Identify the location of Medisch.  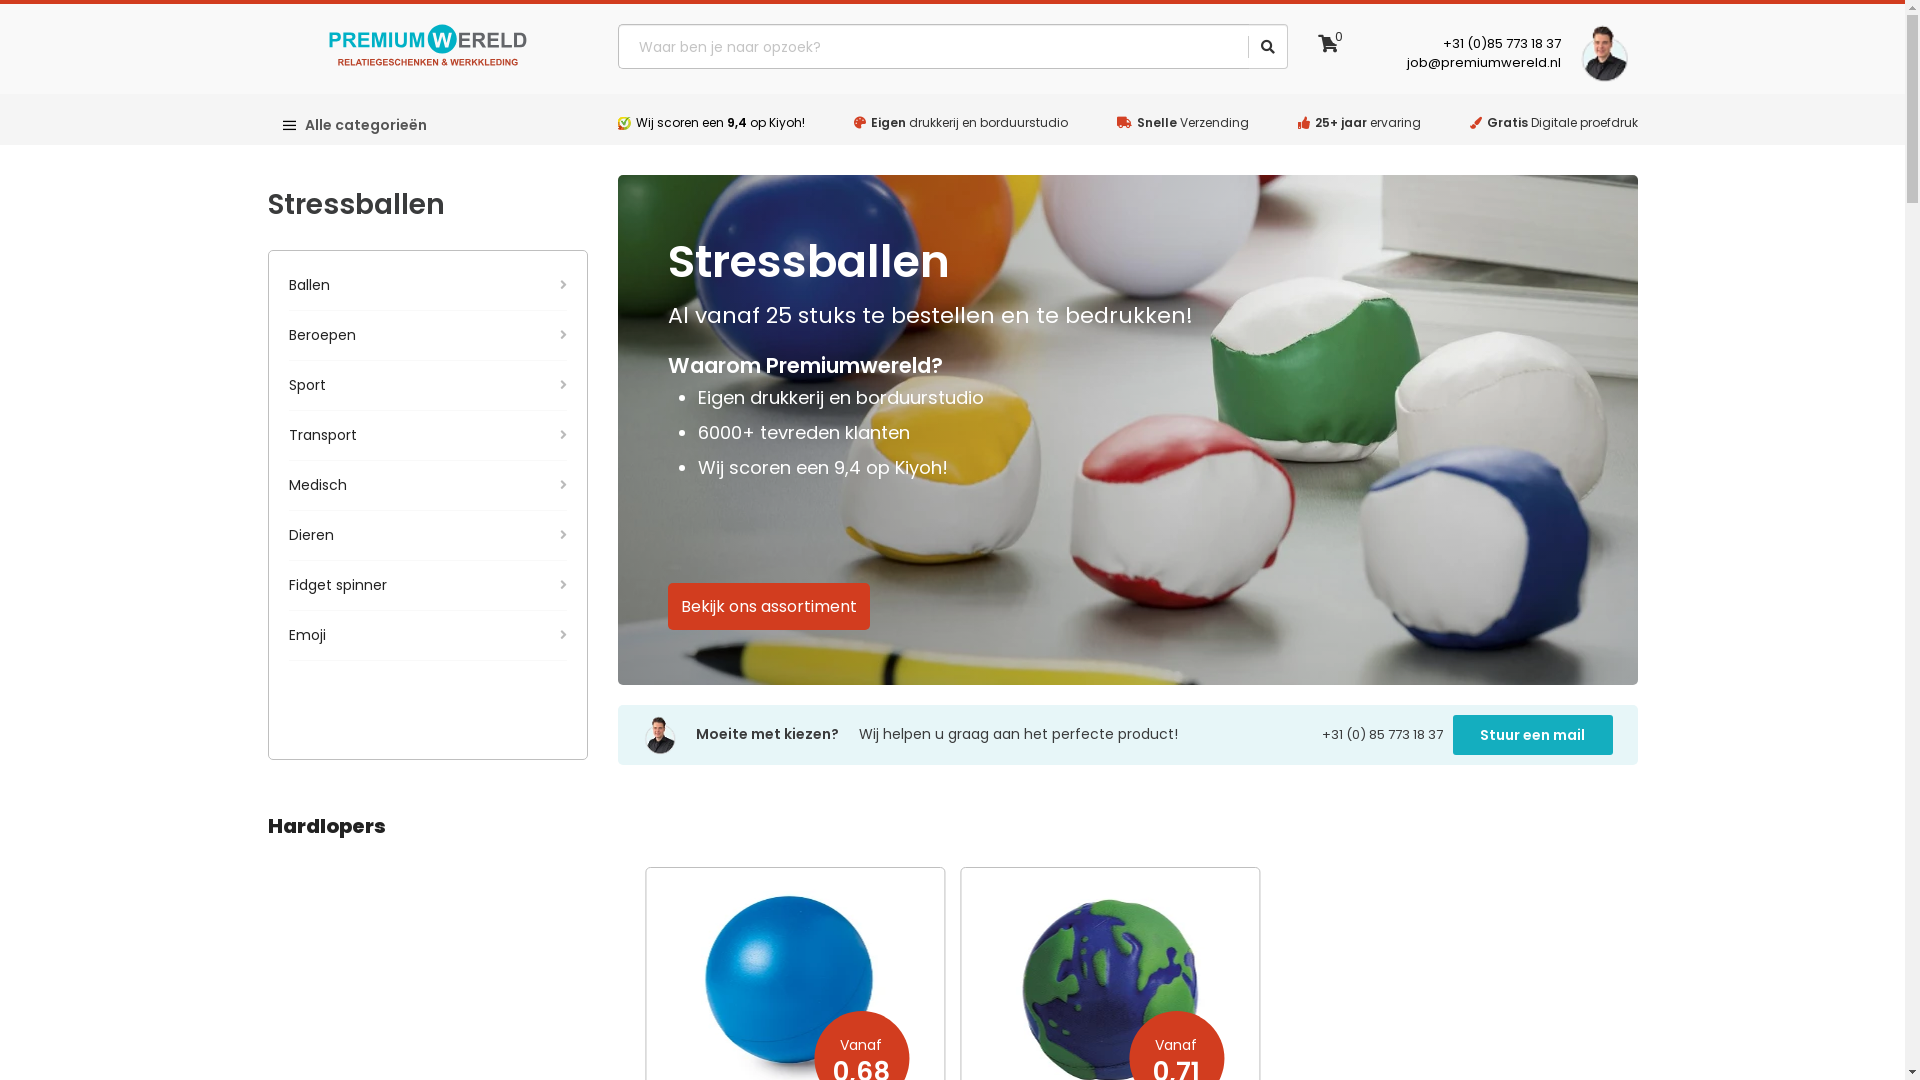
(427, 486).